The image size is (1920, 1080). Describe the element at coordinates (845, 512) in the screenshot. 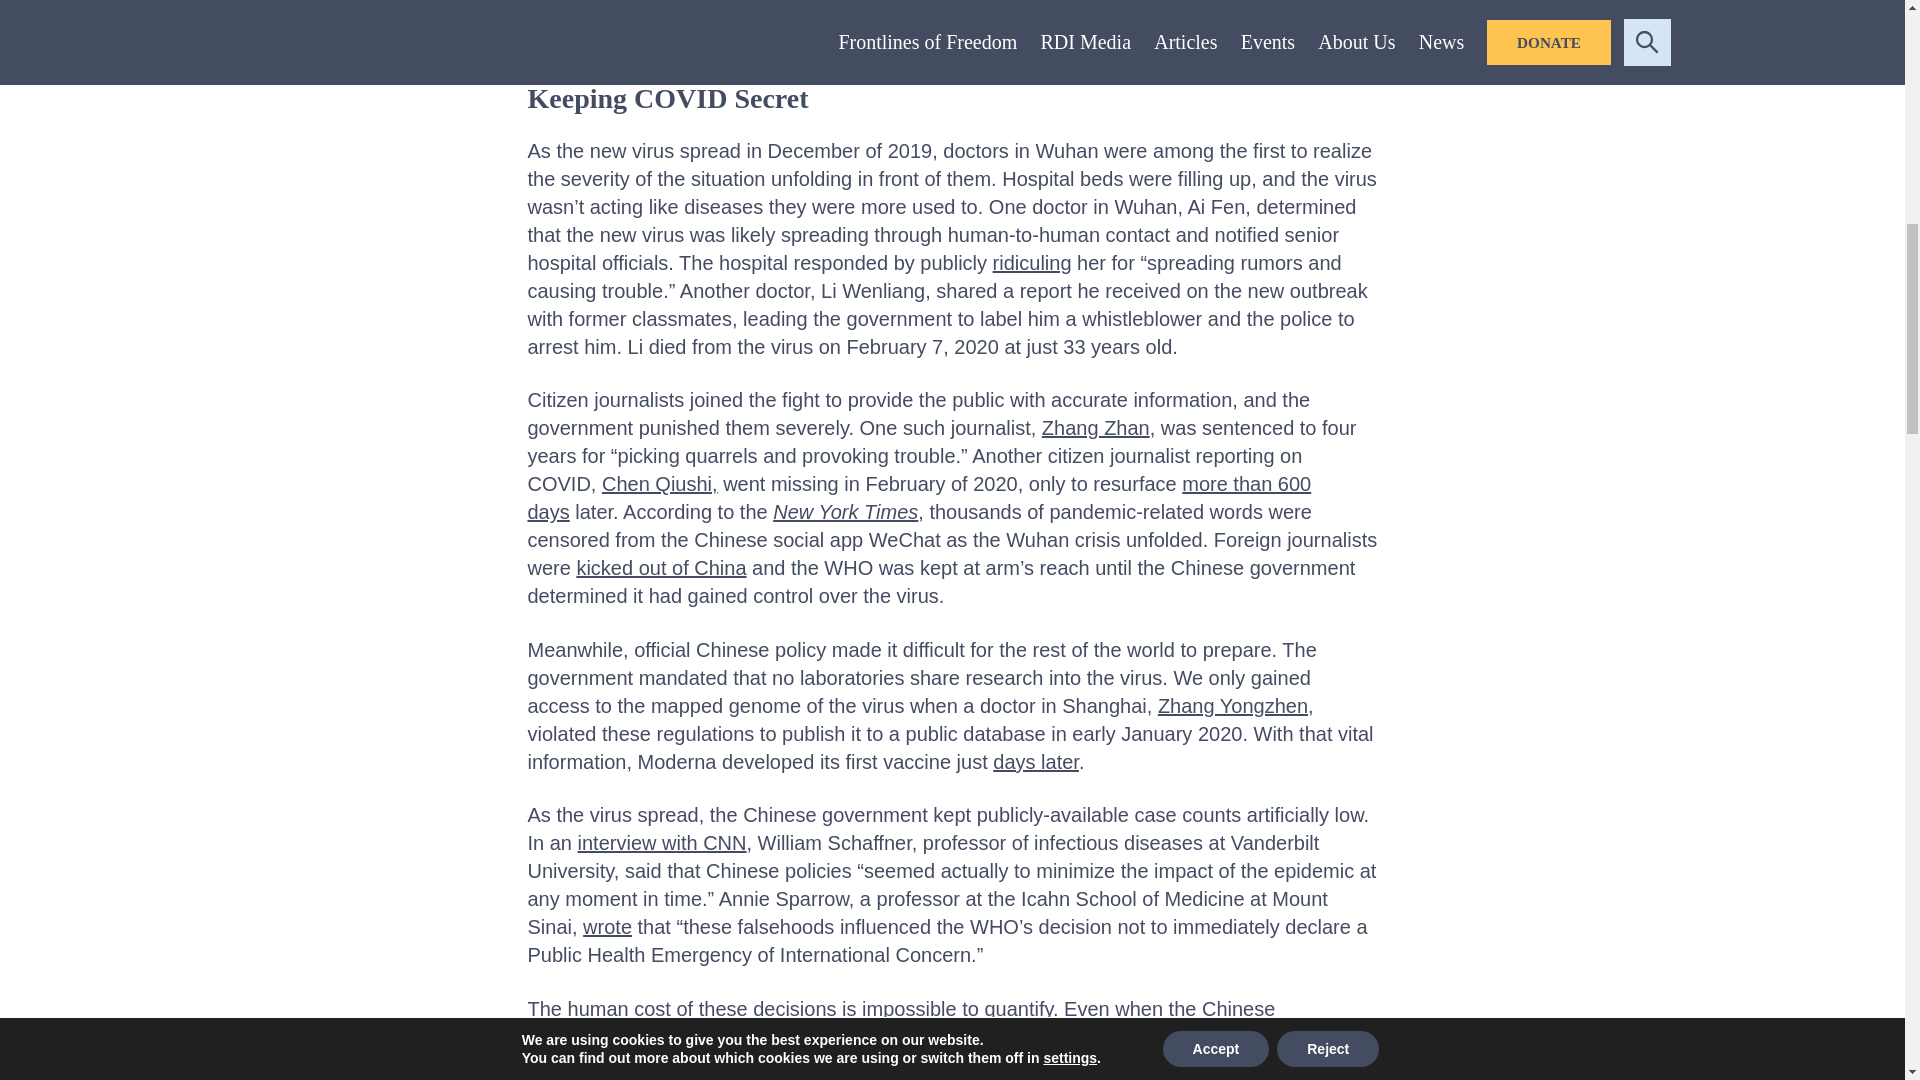

I see `New York Times` at that location.